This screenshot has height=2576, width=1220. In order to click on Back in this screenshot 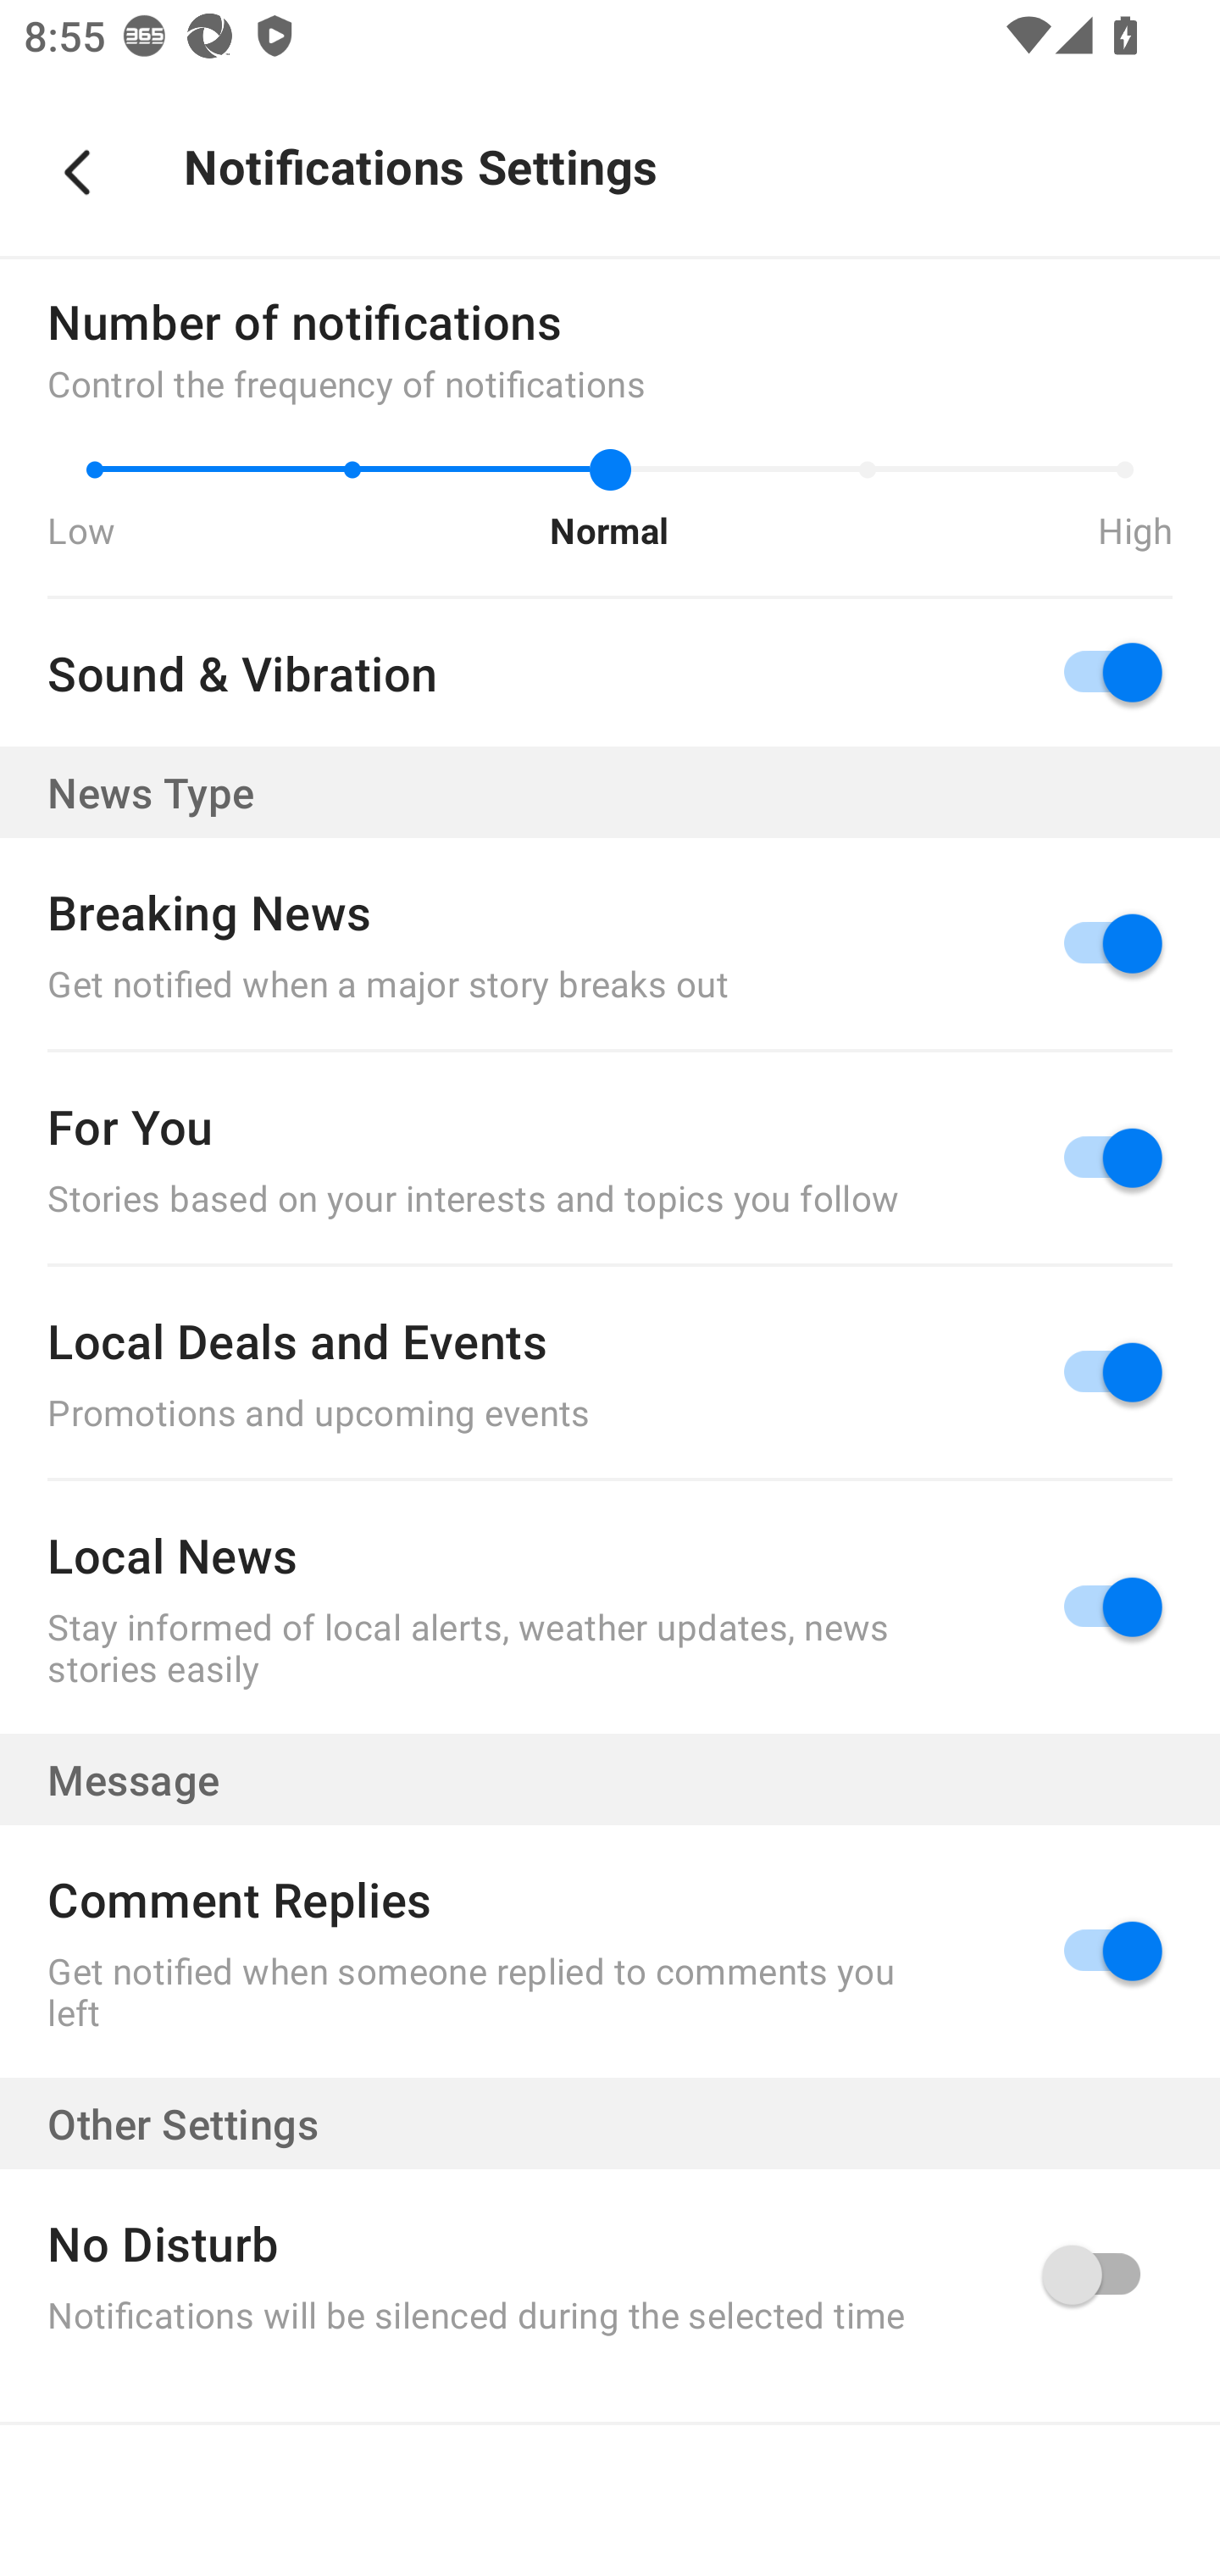, I will do `click(77, 173)`.